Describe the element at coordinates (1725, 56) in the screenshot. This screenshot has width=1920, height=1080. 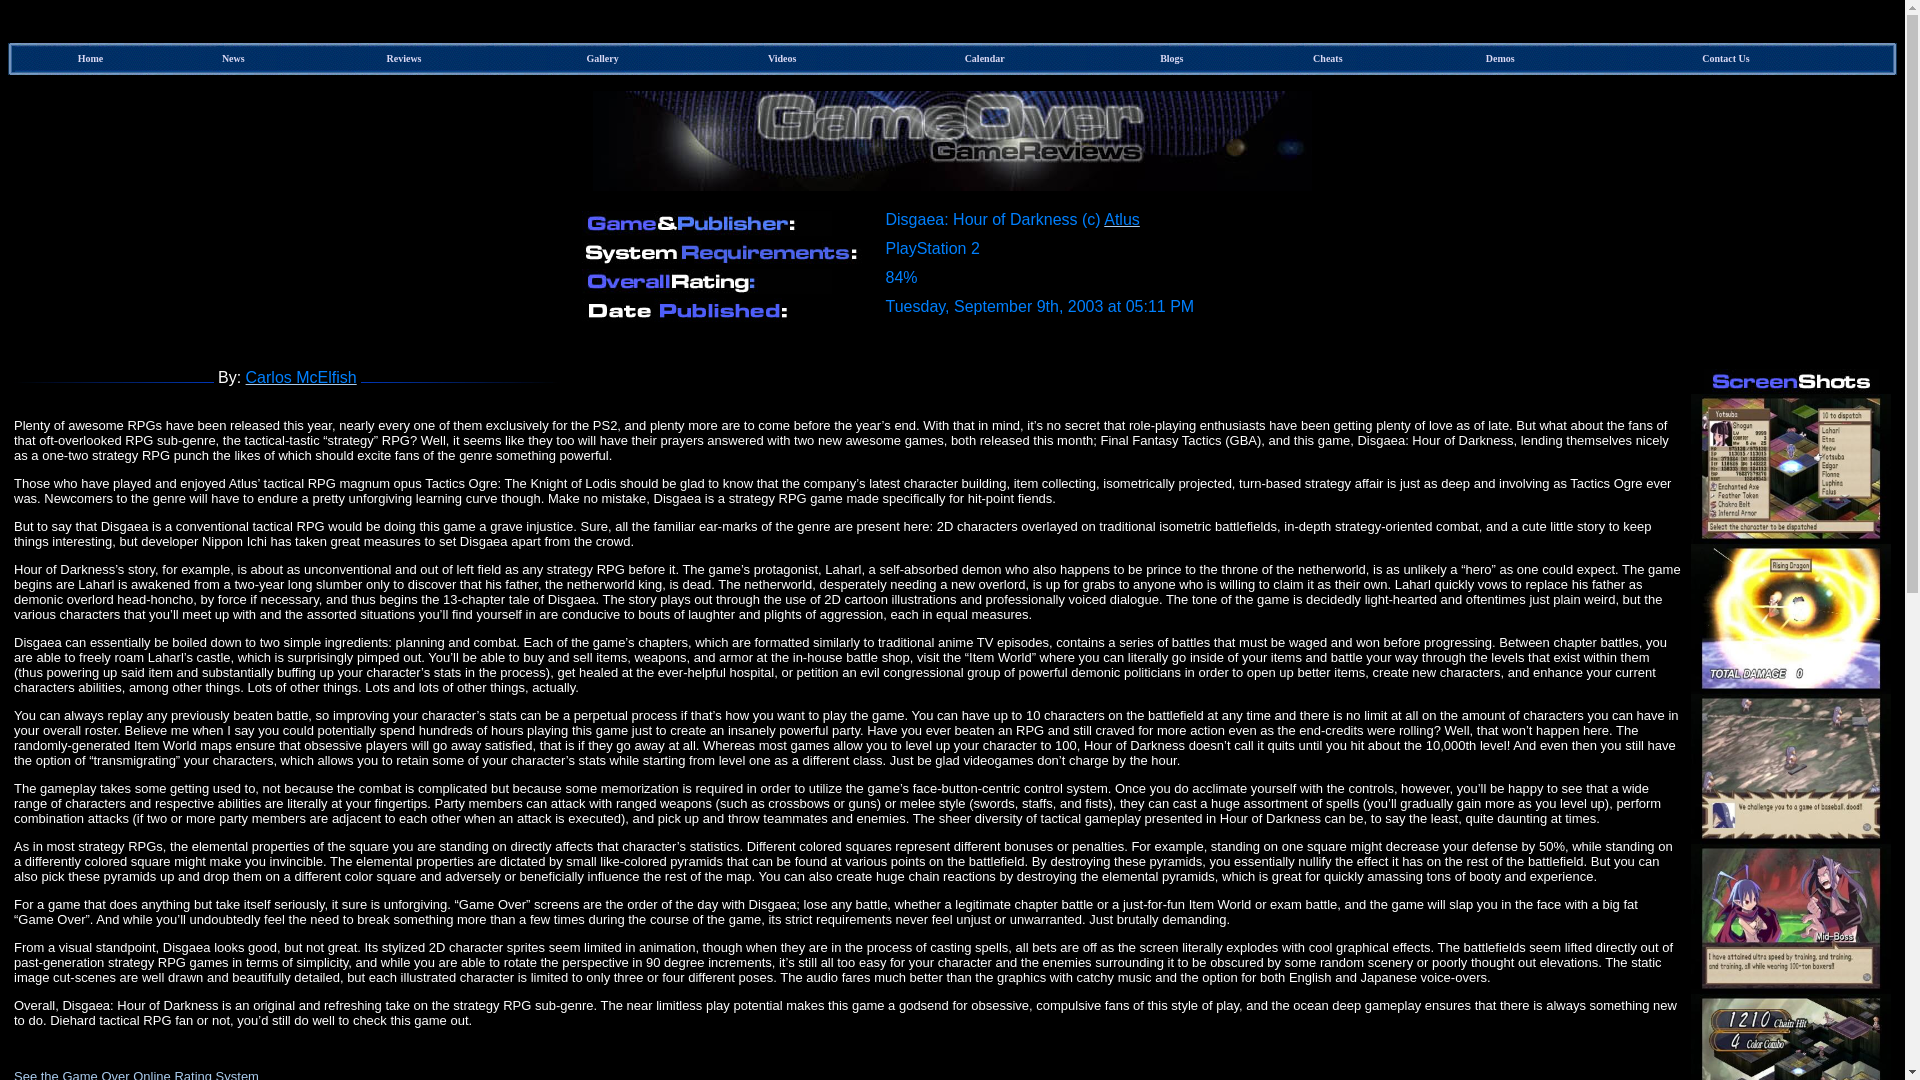
I see `Contact Us` at that location.